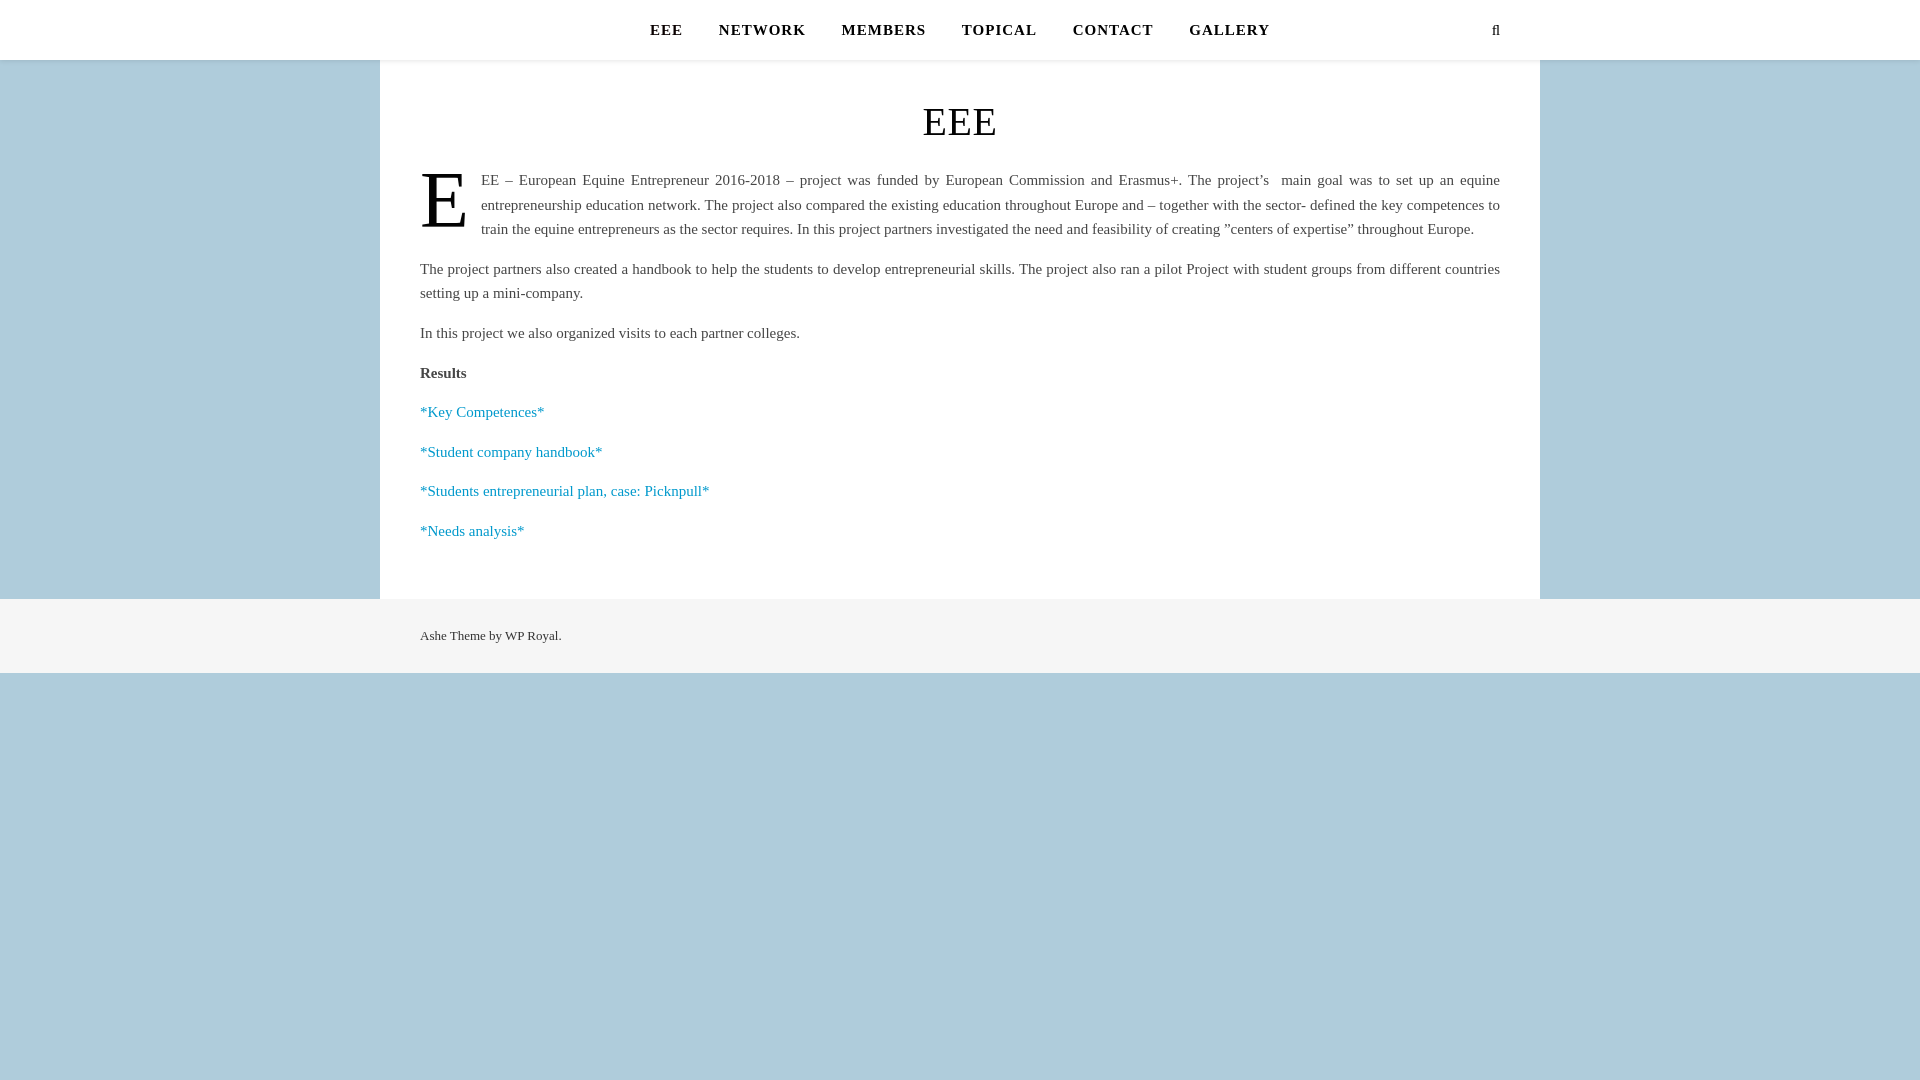 This screenshot has width=1920, height=1080. I want to click on NETWORK, so click(762, 30).